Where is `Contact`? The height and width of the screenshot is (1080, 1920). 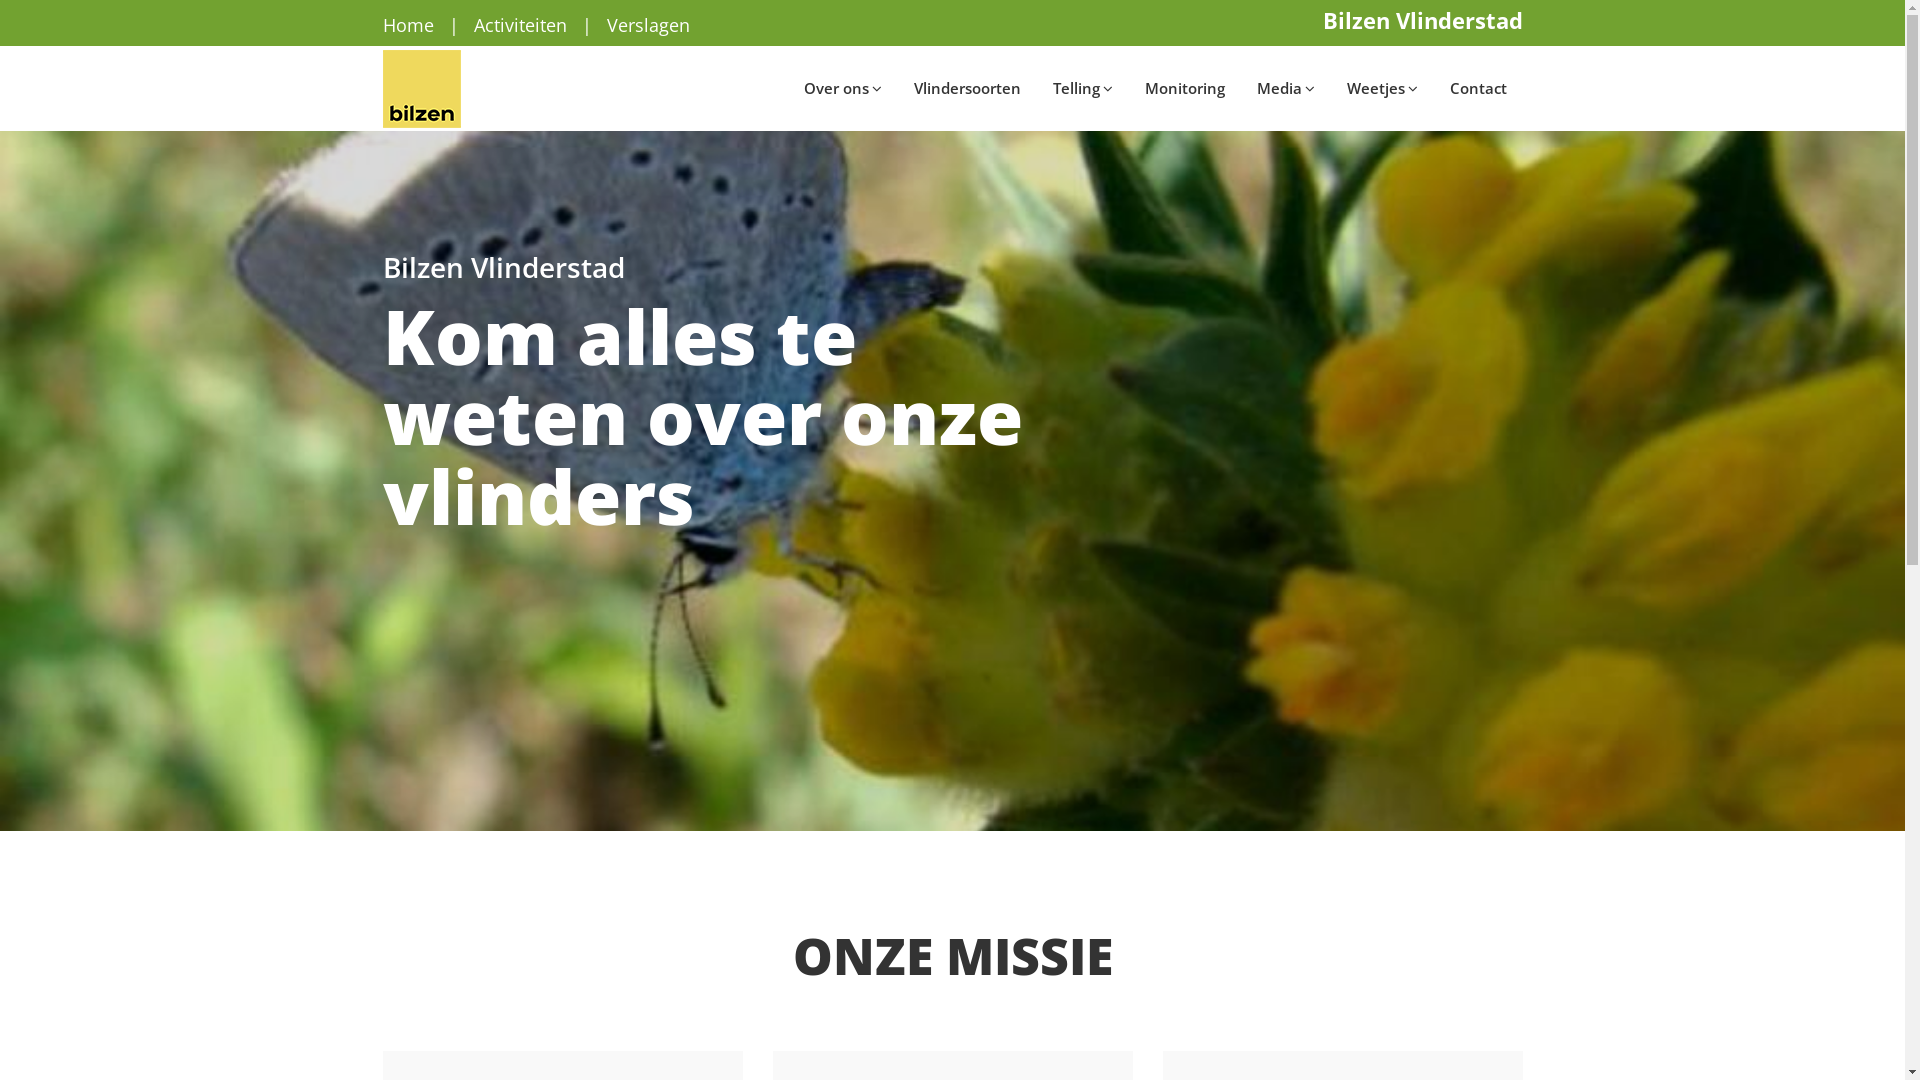 Contact is located at coordinates (1478, 88).